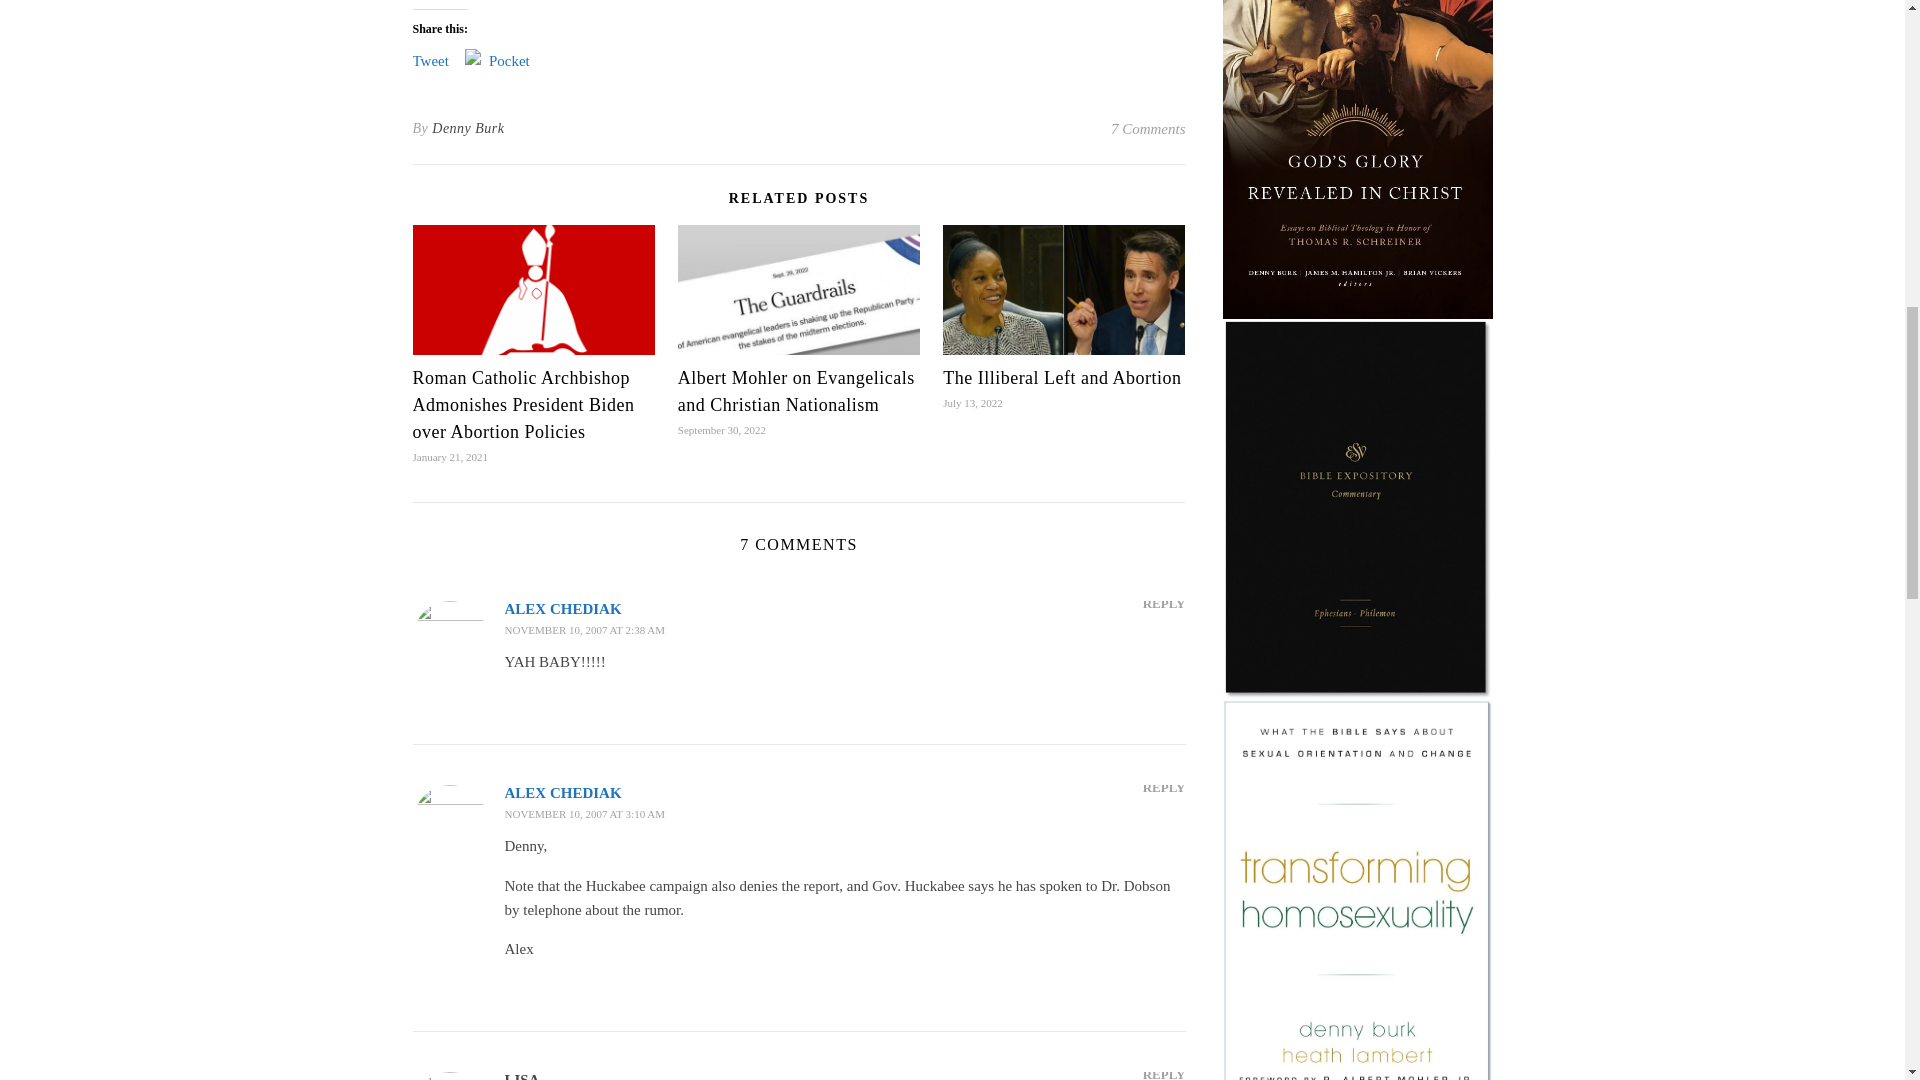 The image size is (1920, 1080). What do you see at coordinates (562, 608) in the screenshot?
I see `ALEX CHEDIAK` at bounding box center [562, 608].